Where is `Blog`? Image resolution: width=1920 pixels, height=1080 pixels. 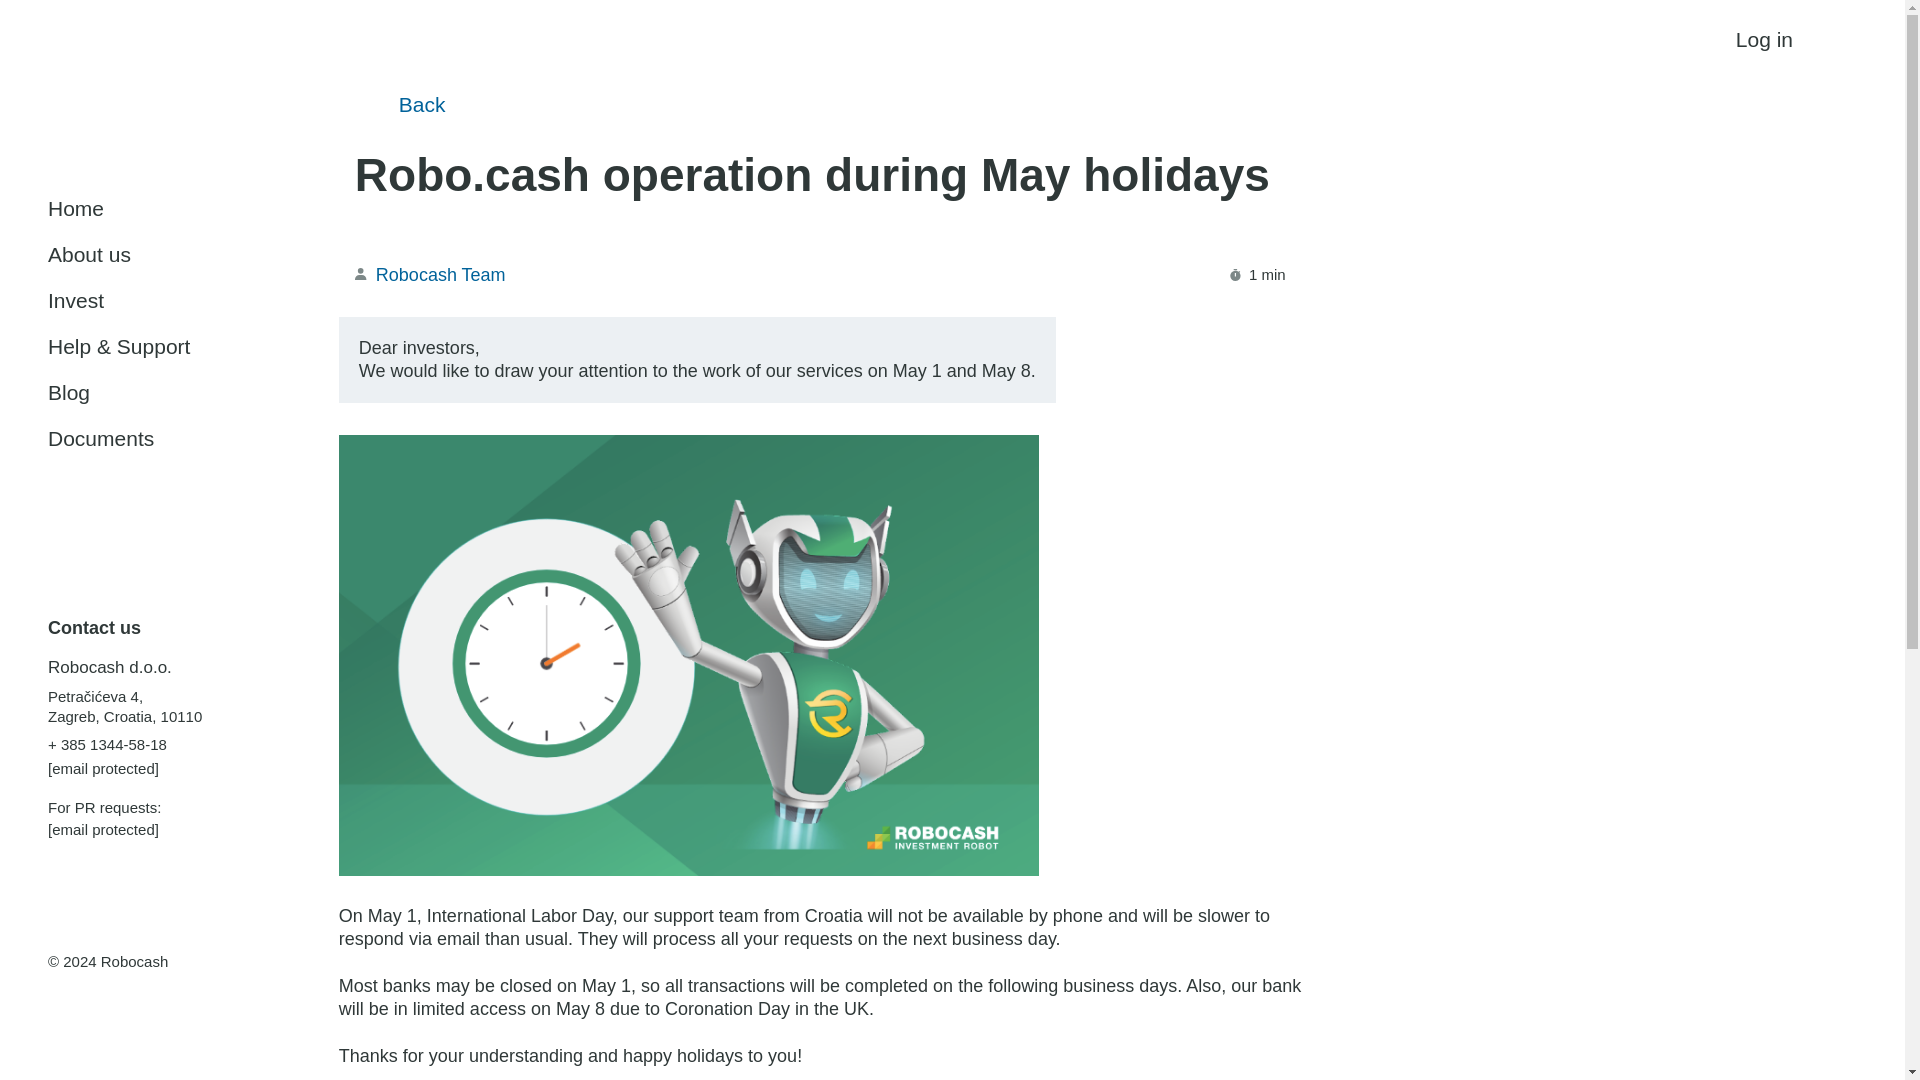 Blog is located at coordinates (185, 393).